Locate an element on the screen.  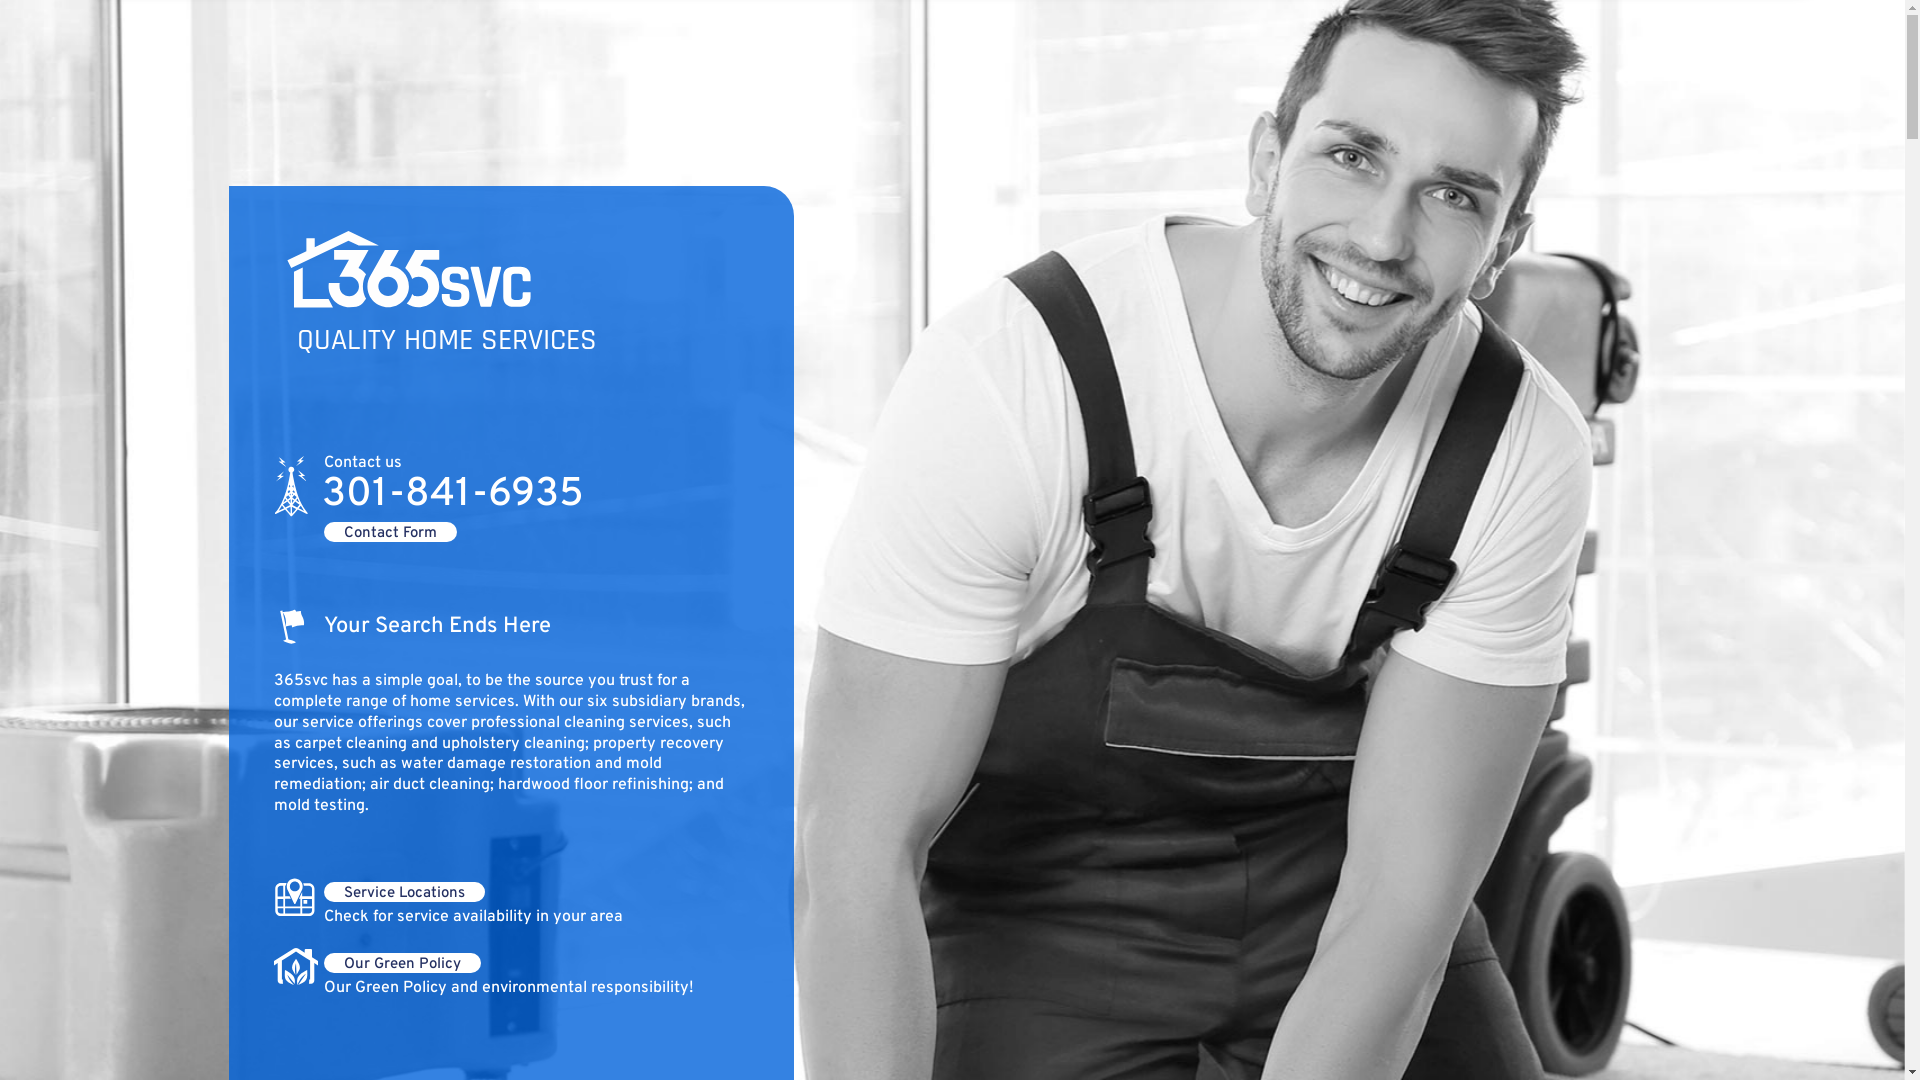
Our Green Policy is located at coordinates (402, 963).